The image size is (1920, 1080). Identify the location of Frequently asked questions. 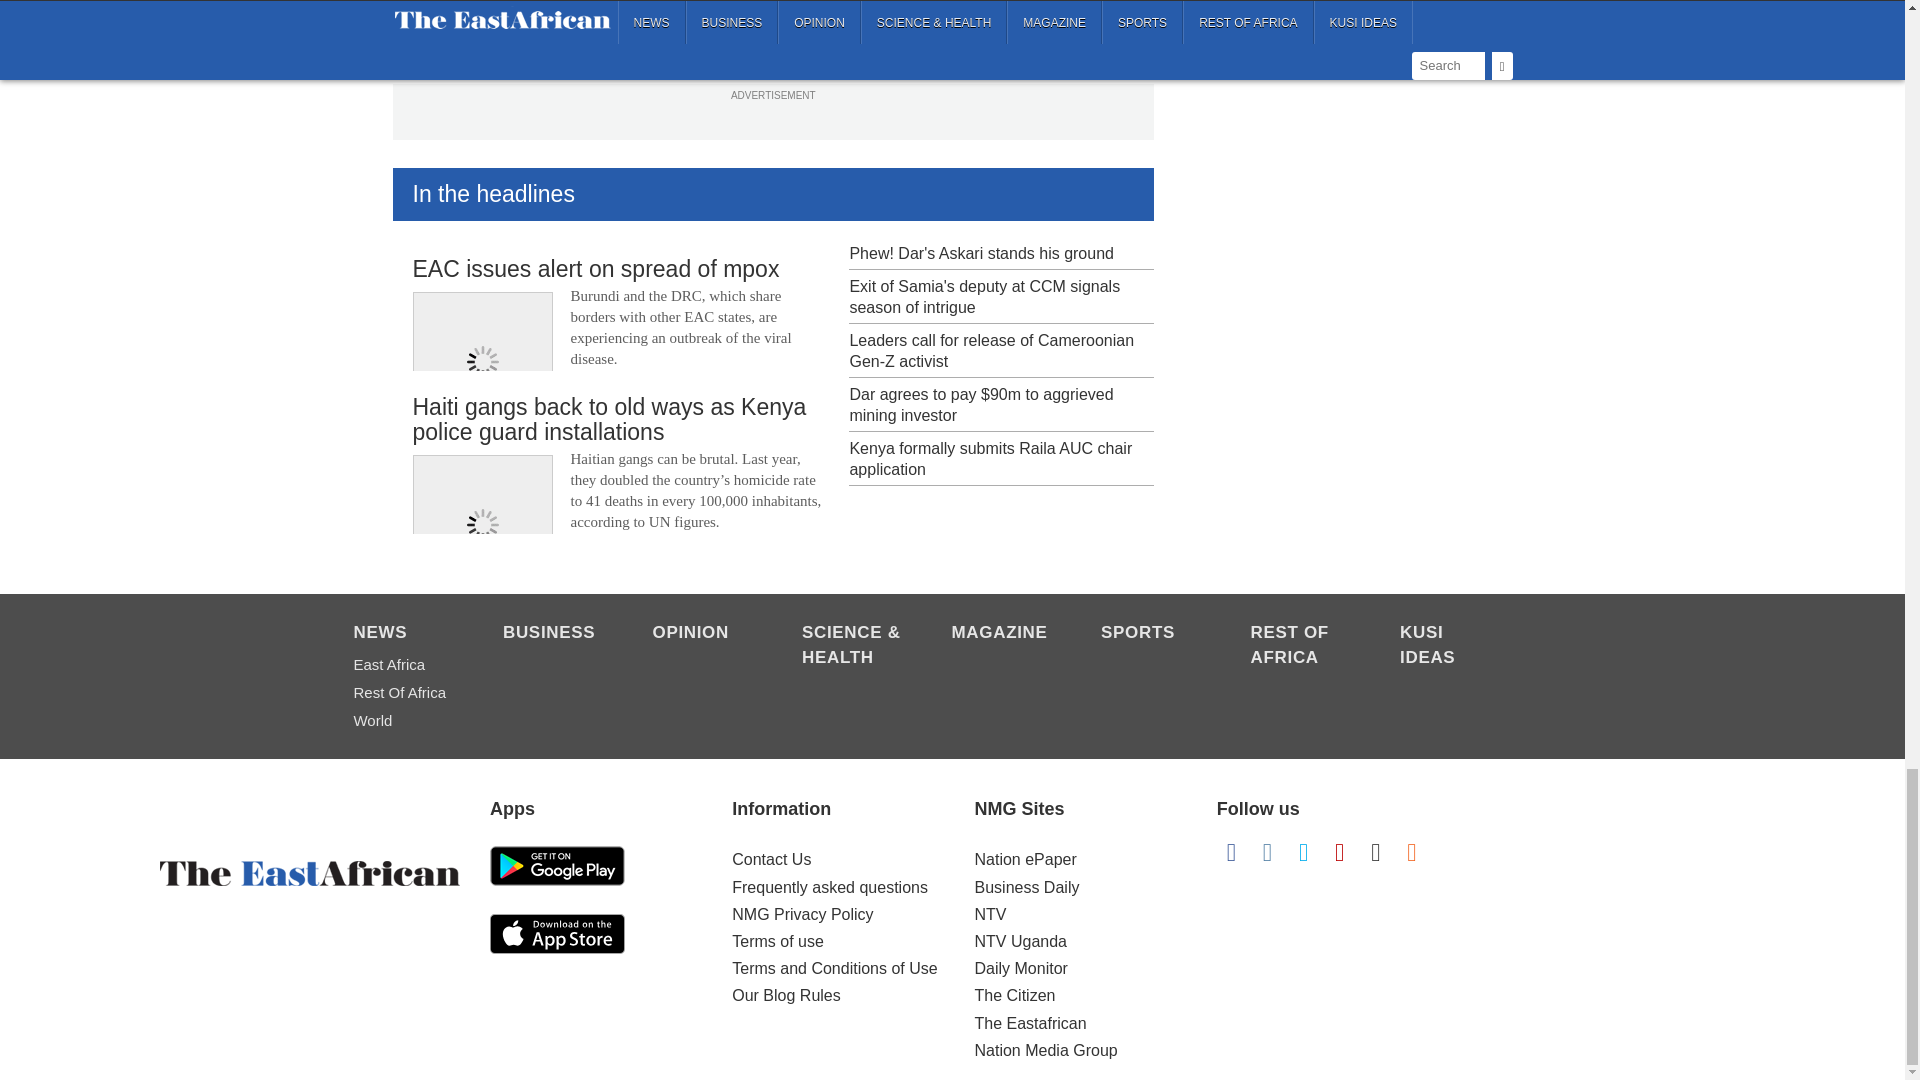
(829, 888).